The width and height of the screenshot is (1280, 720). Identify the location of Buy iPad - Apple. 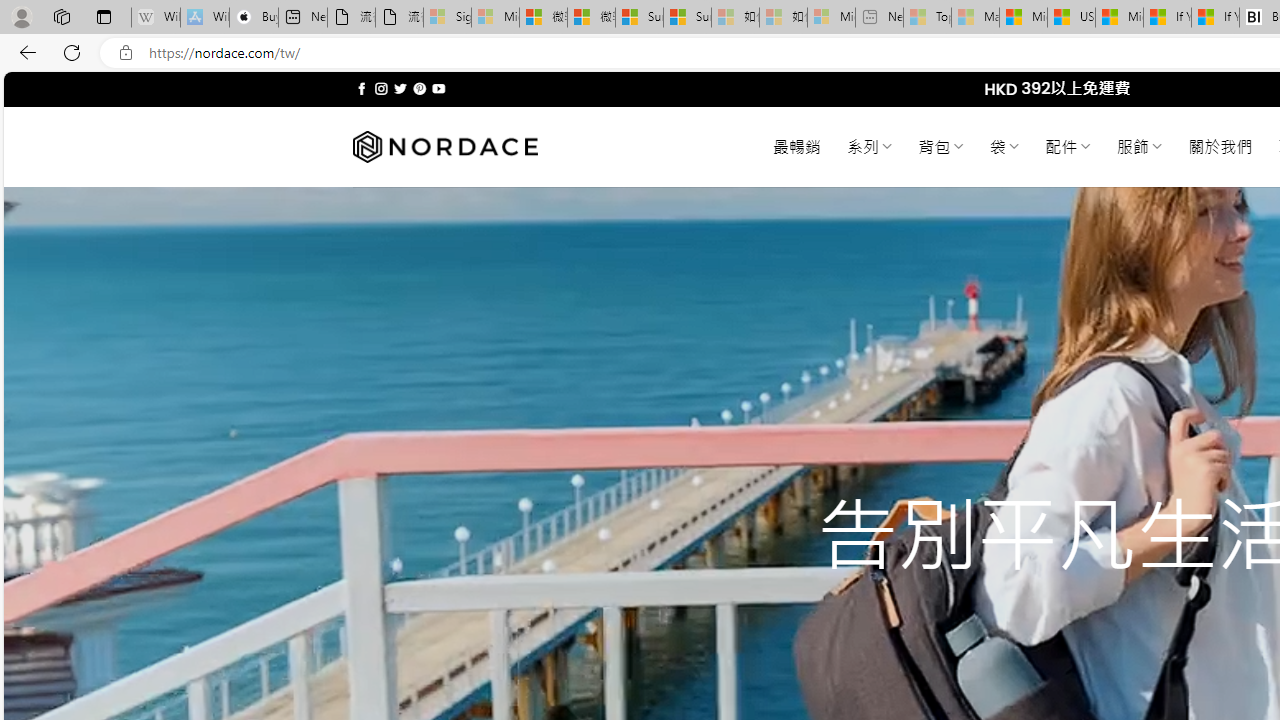
(254, 18).